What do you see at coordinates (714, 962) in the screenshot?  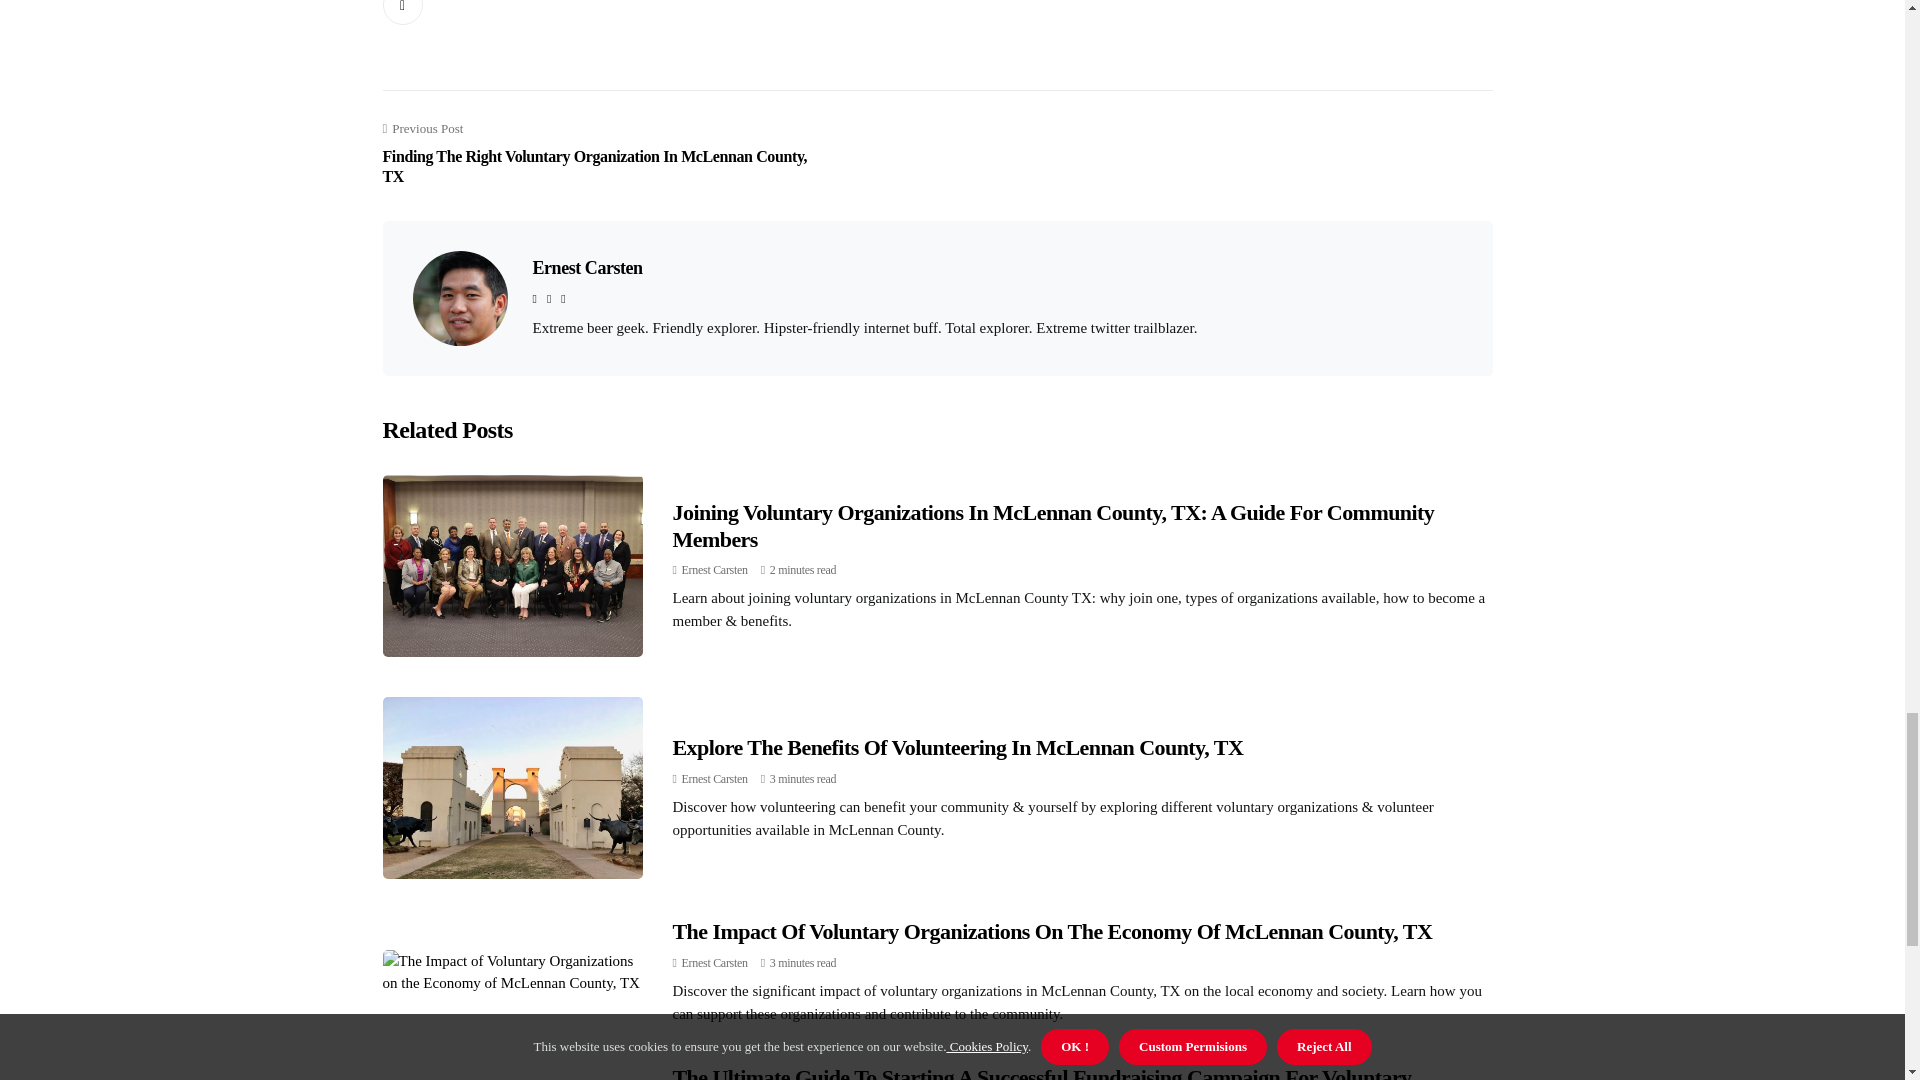 I see `Ernest Carsten` at bounding box center [714, 962].